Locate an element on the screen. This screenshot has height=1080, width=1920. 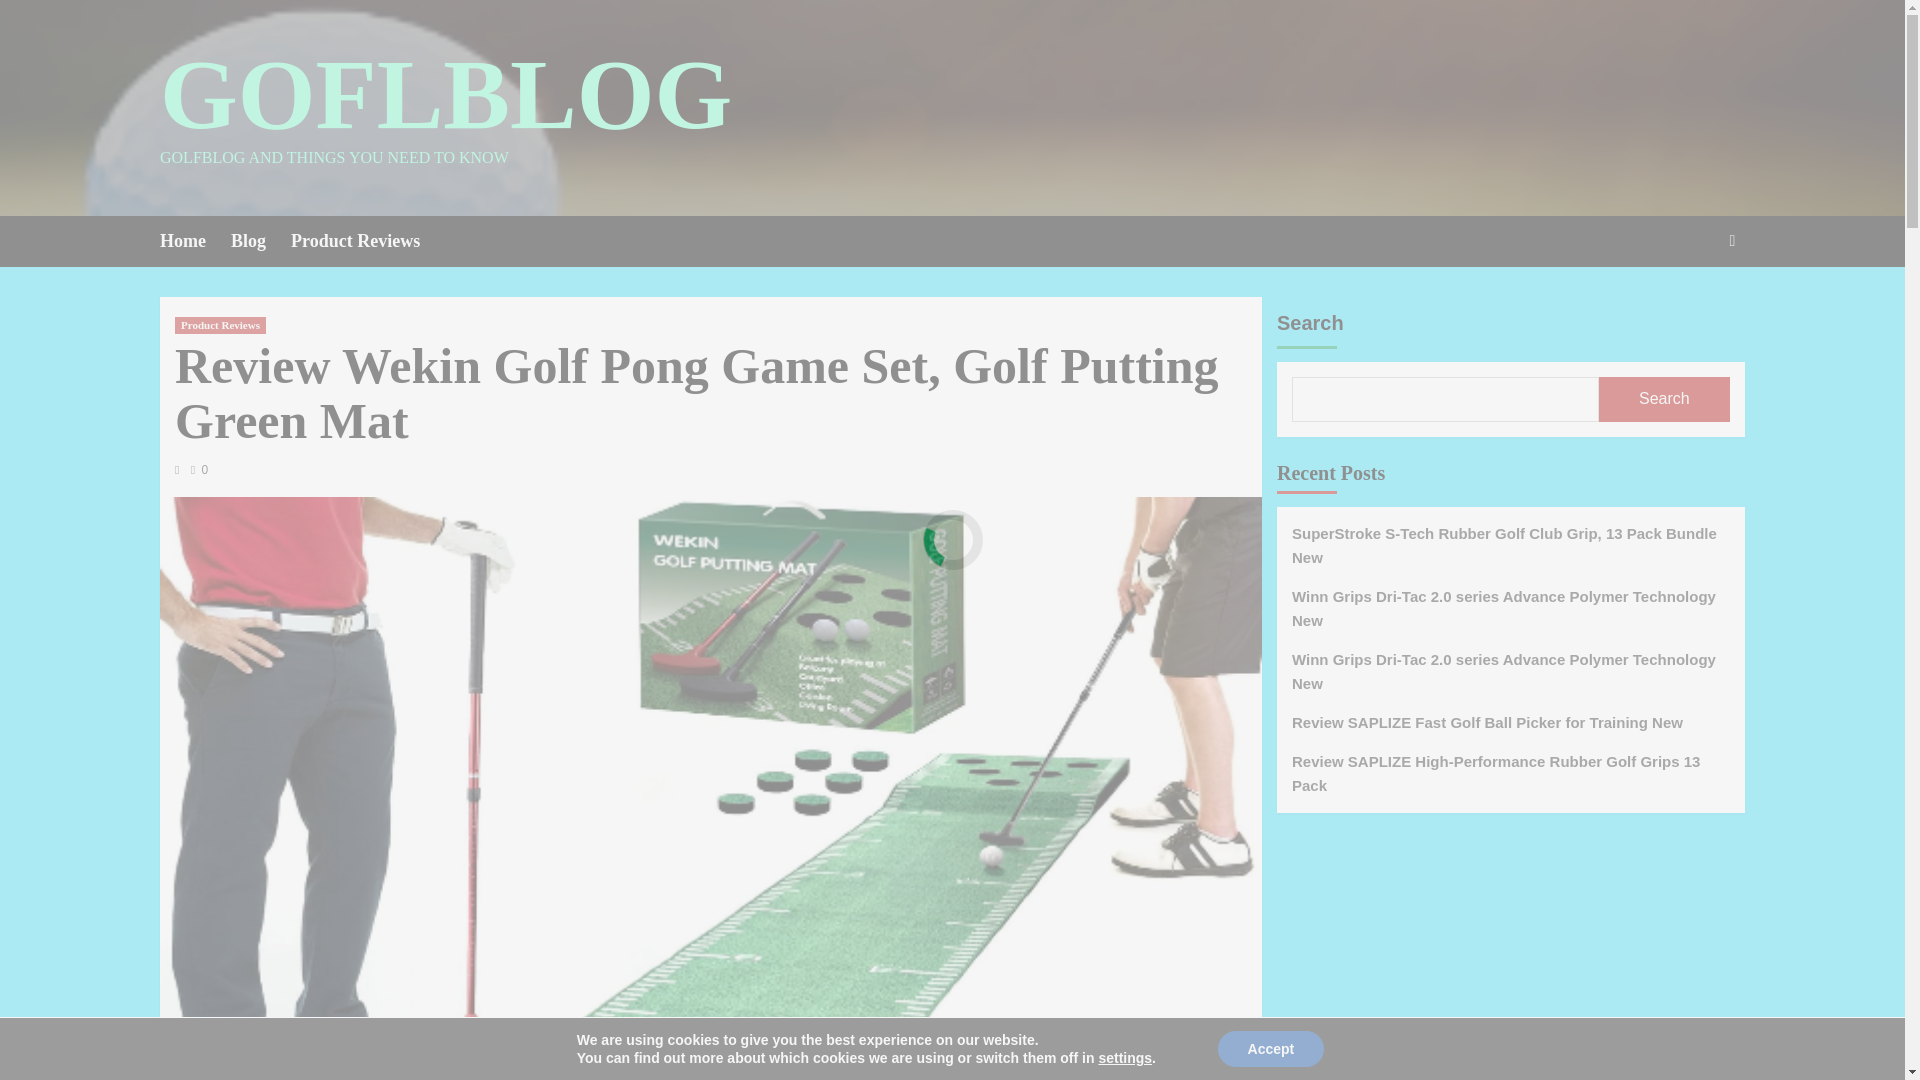
Blog is located at coordinates (260, 241).